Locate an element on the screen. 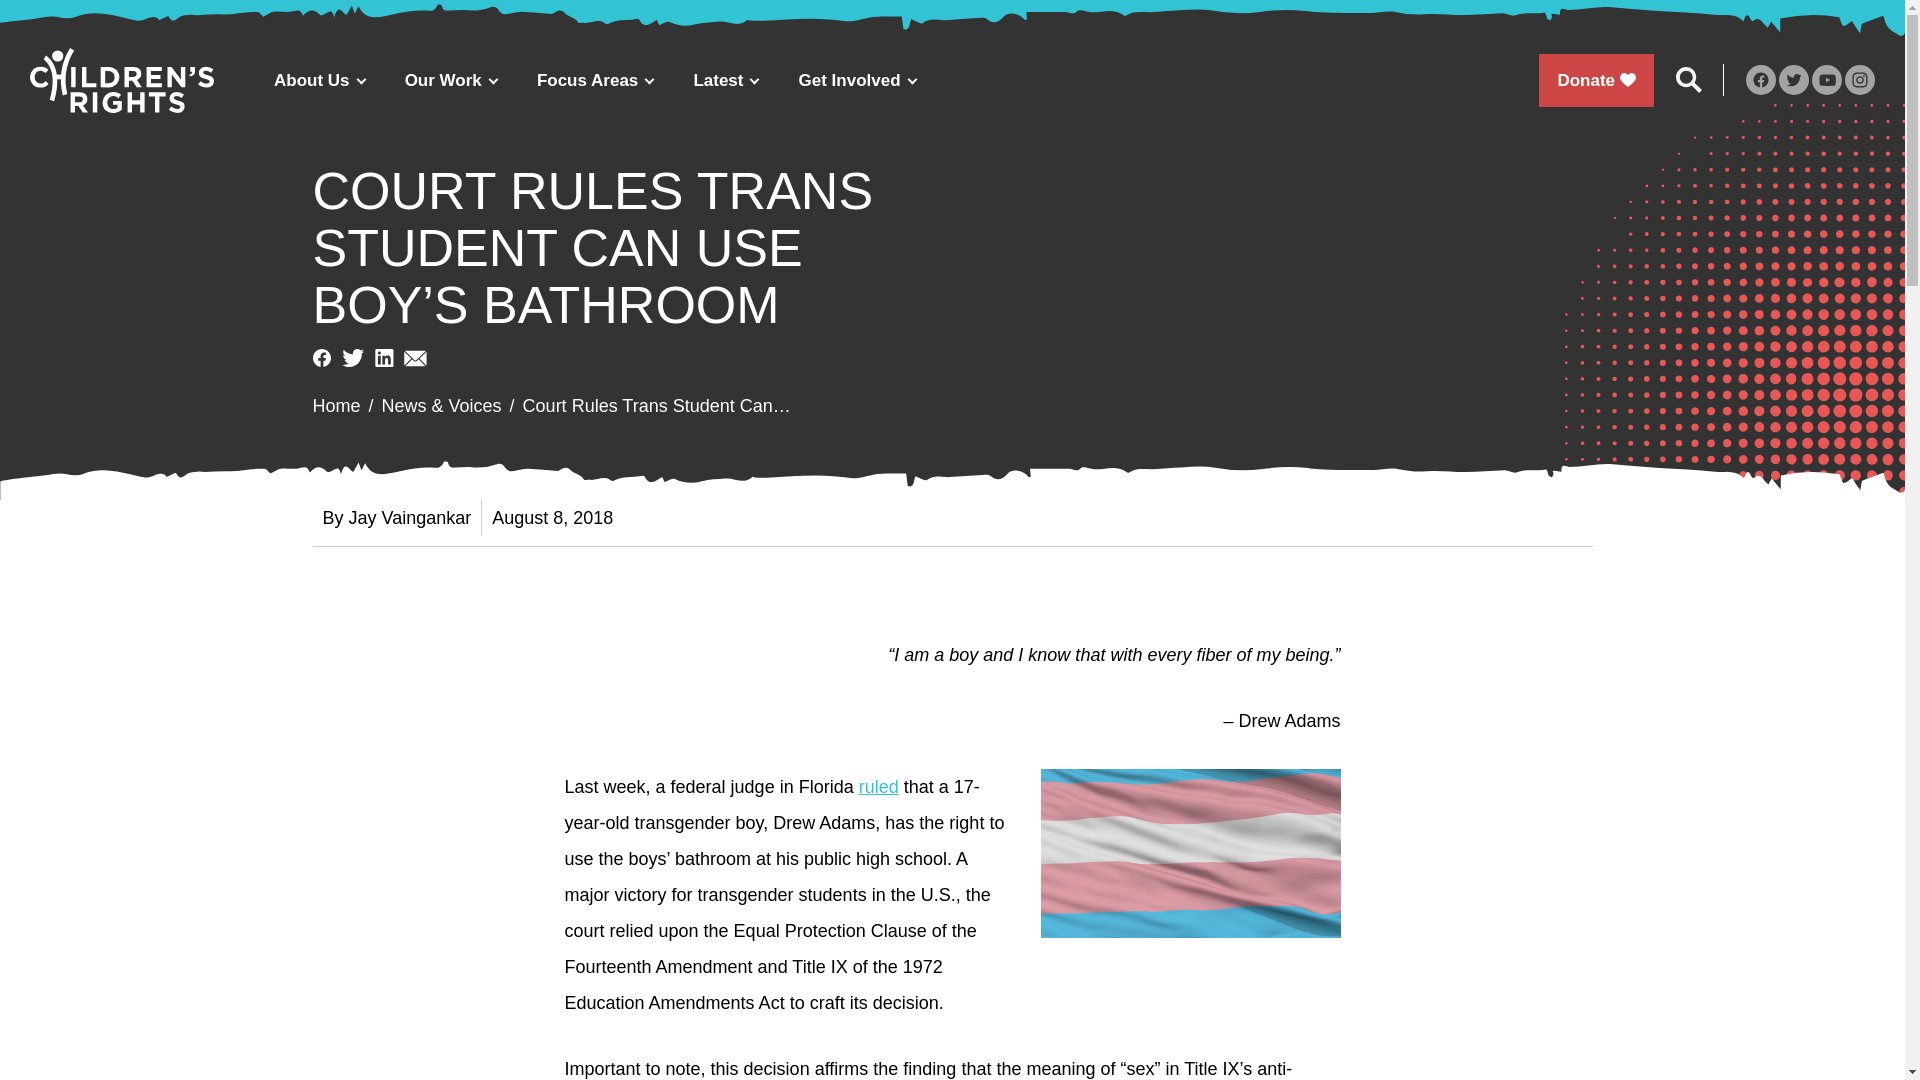 The image size is (1920, 1080). About Us is located at coordinates (319, 80).